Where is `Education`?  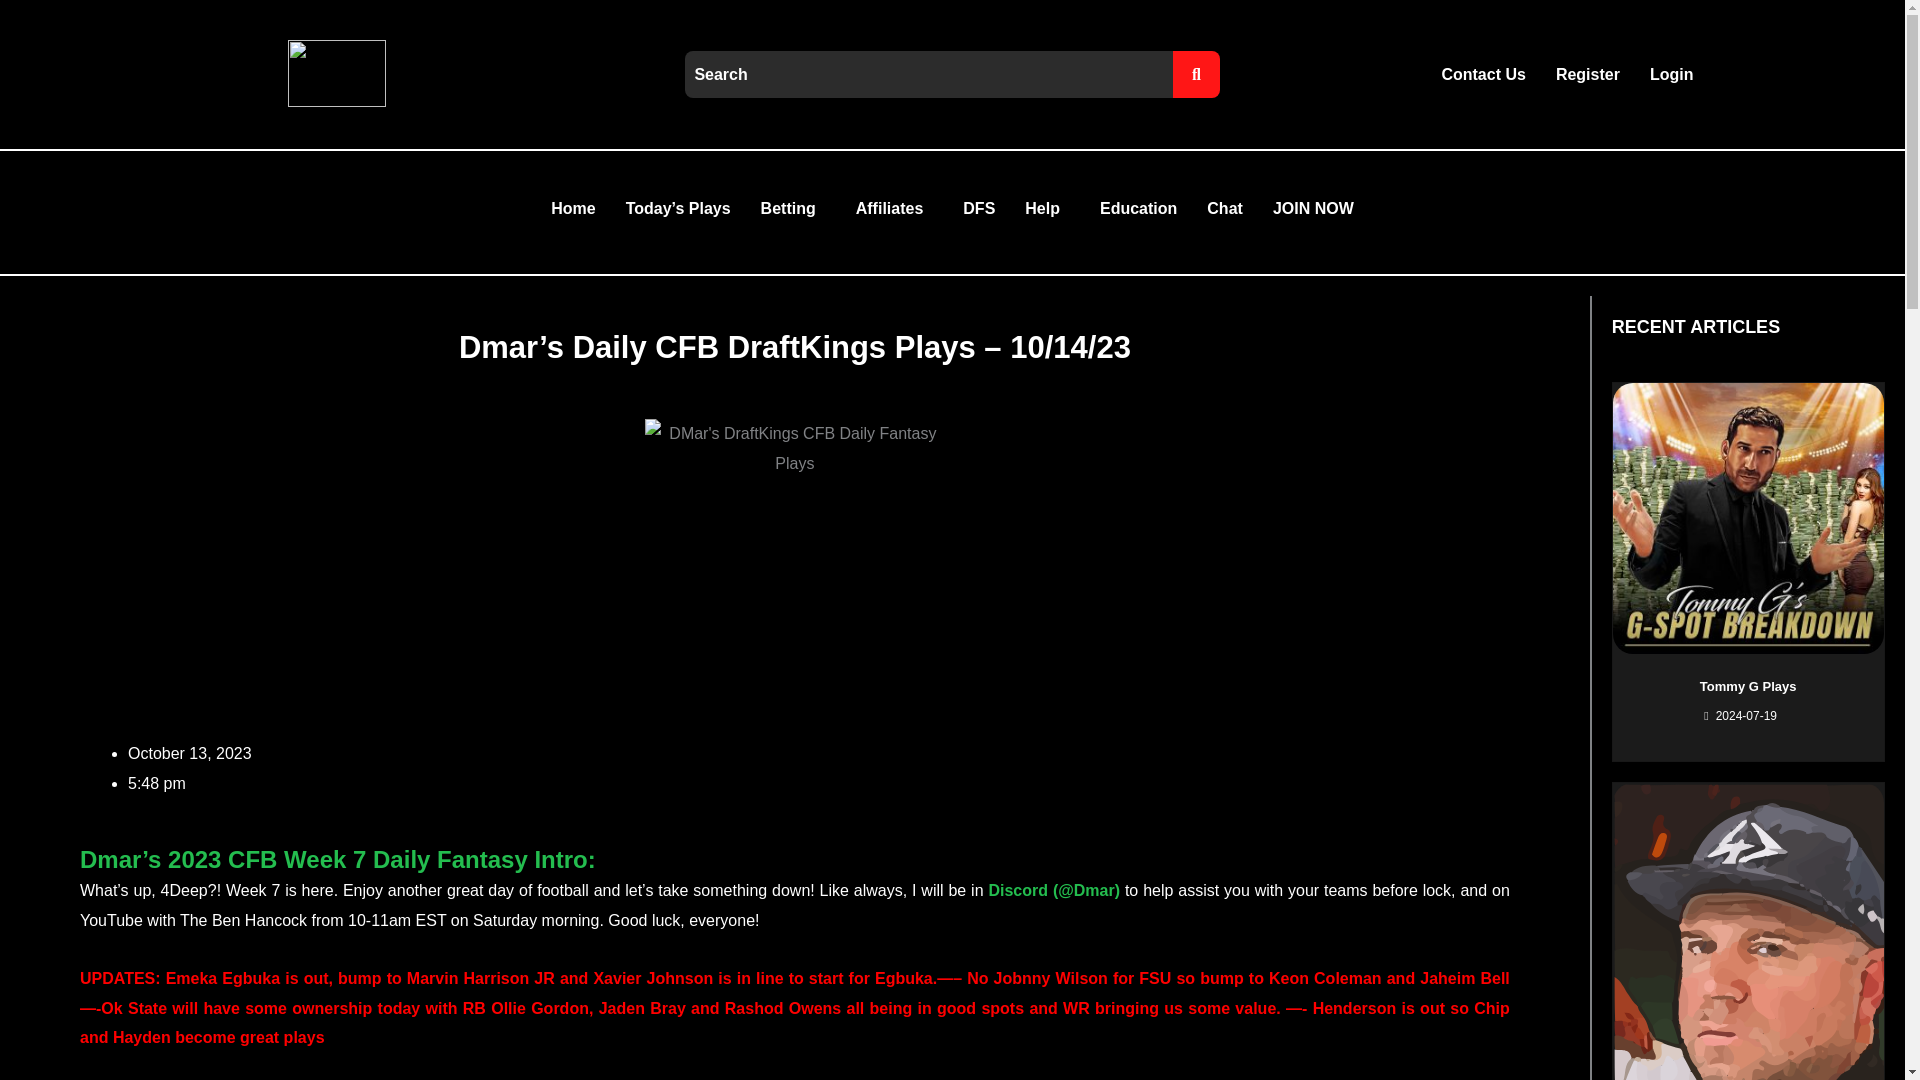 Education is located at coordinates (1138, 208).